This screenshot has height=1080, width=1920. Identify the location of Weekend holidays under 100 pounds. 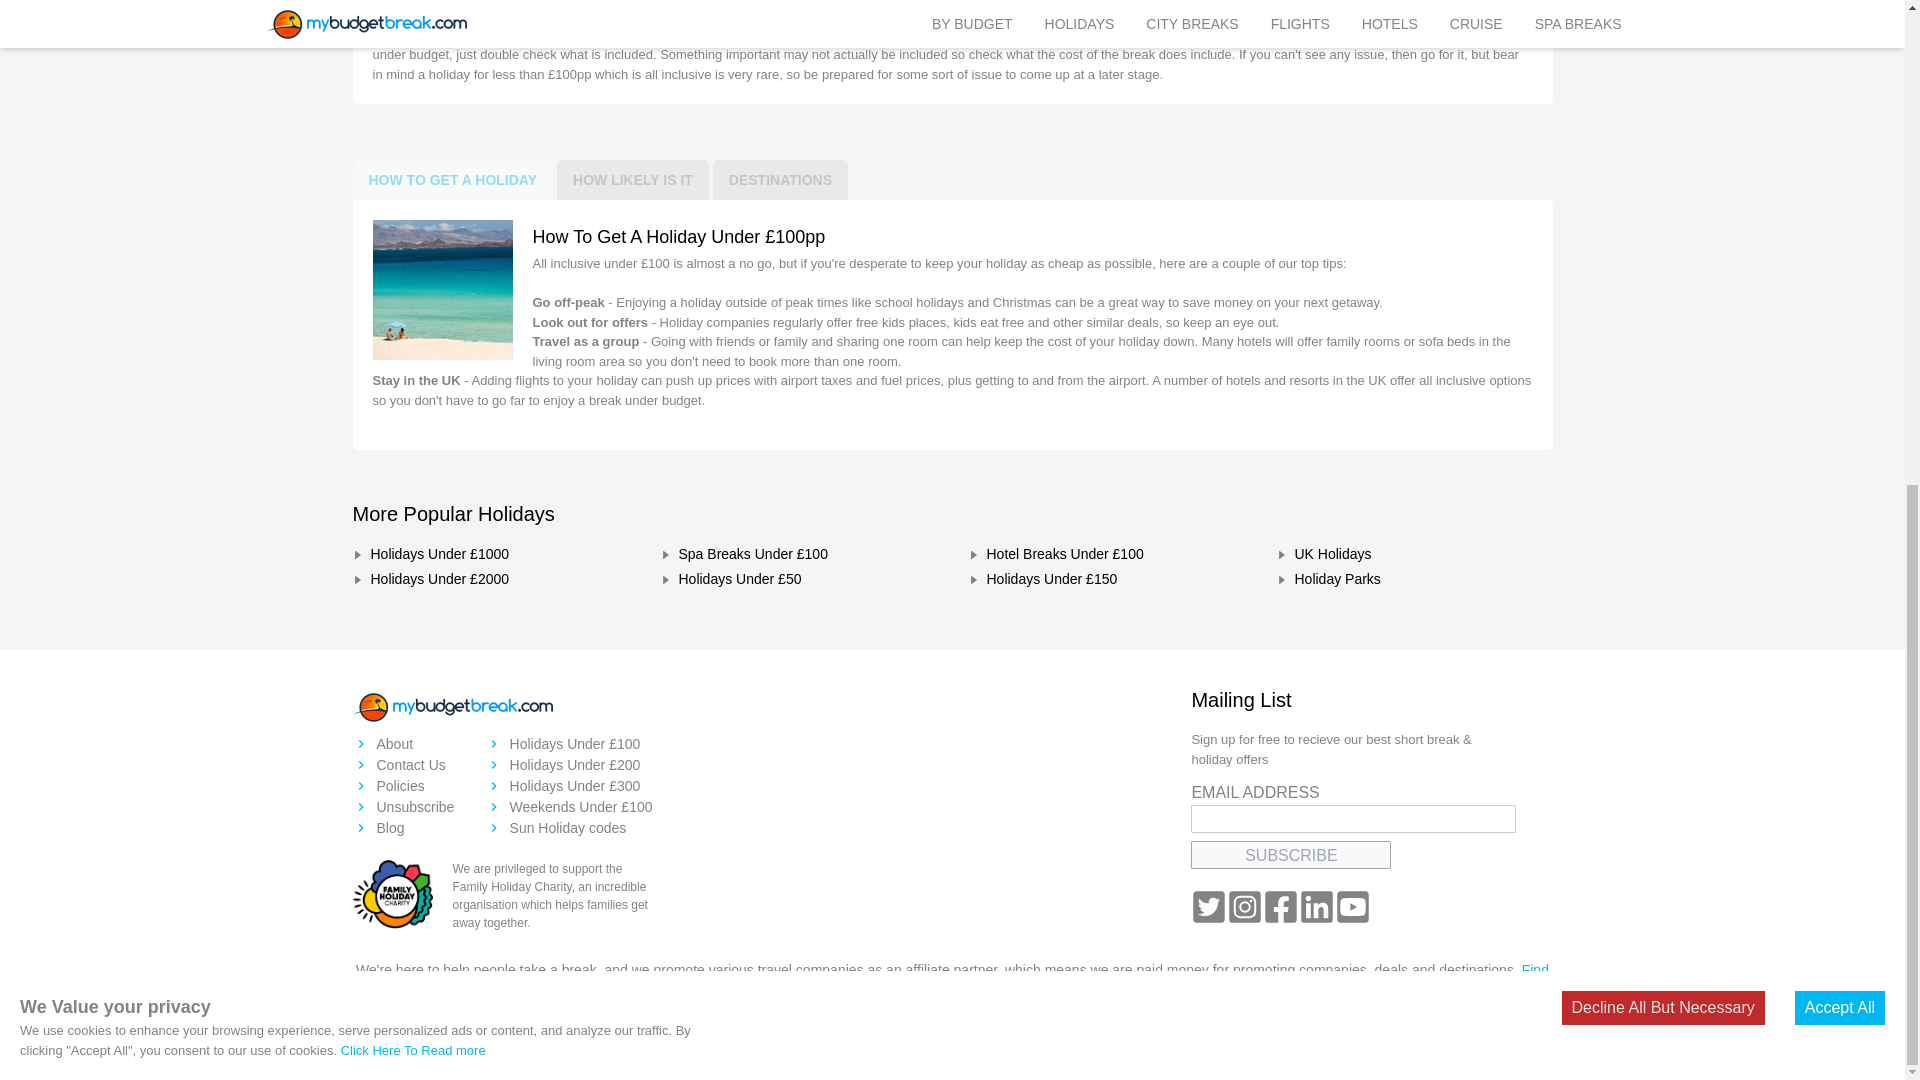
(568, 807).